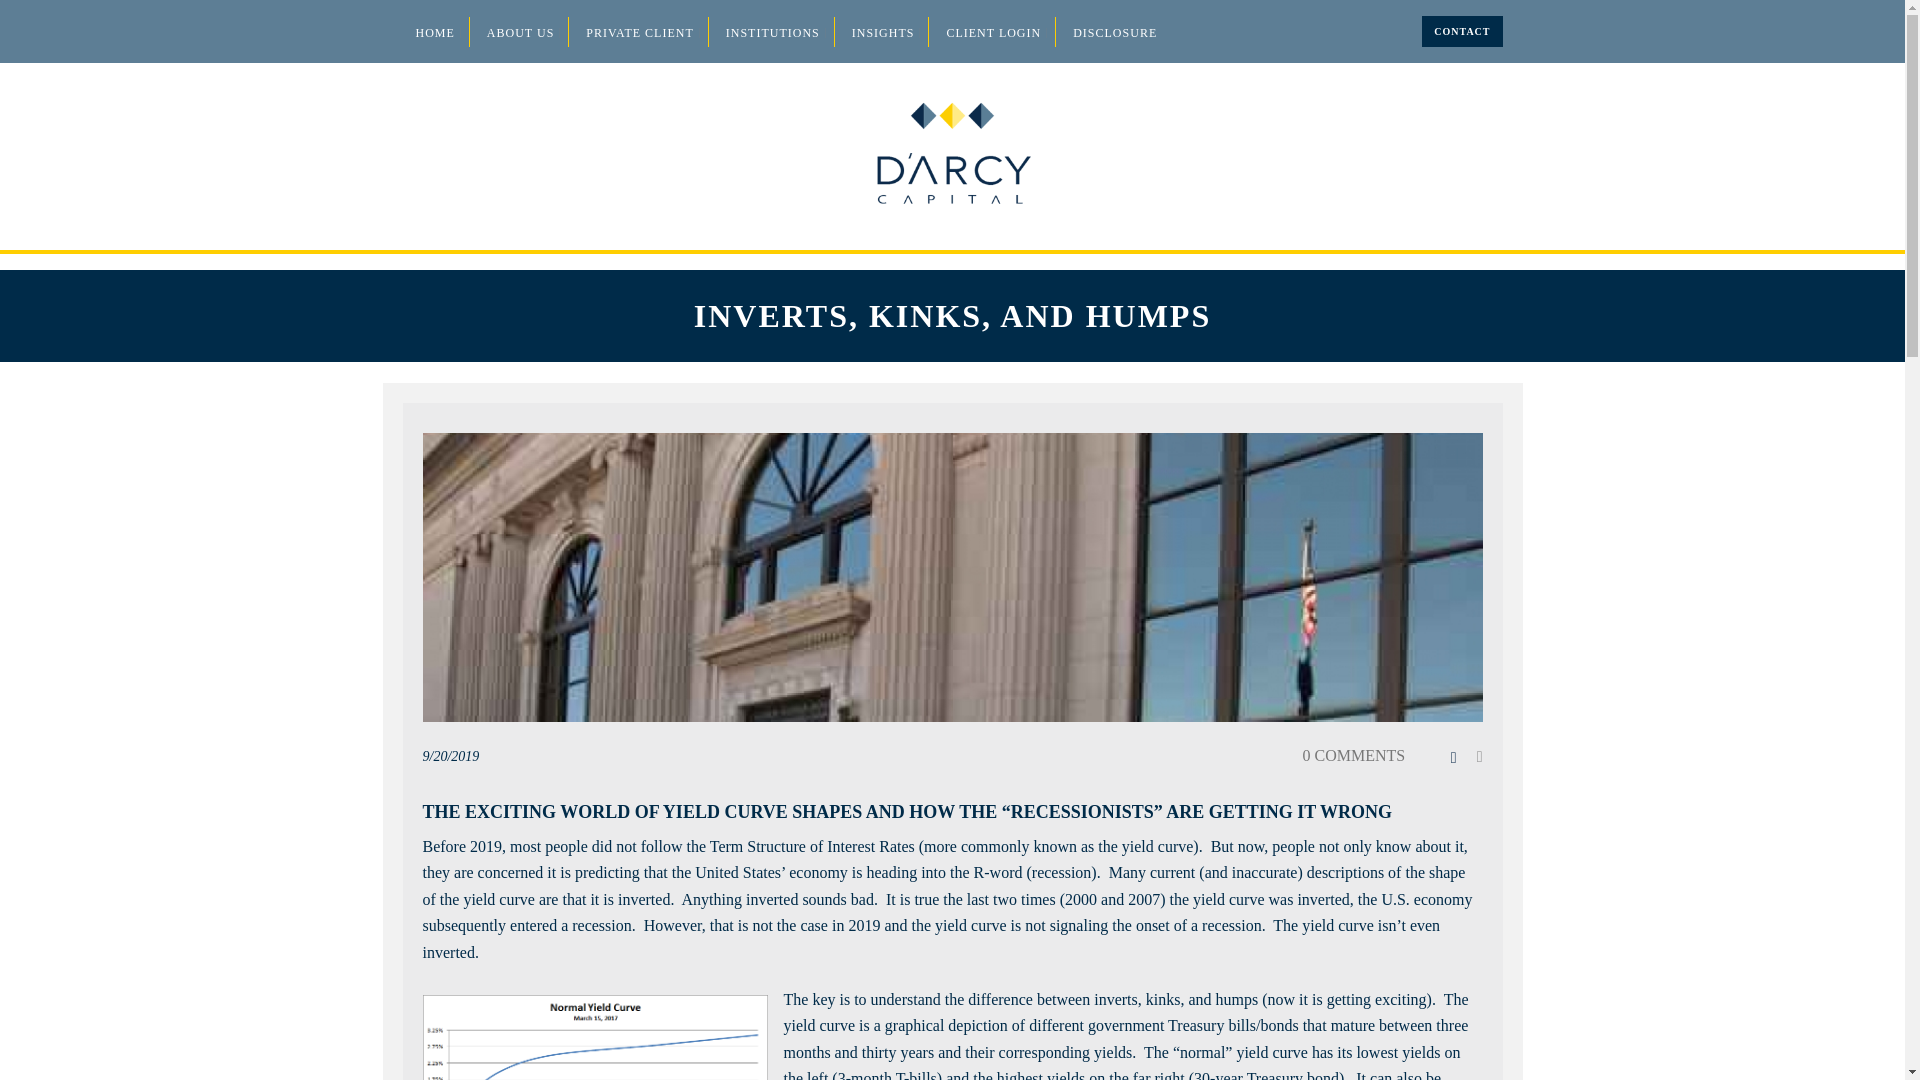  What do you see at coordinates (952, 576) in the screenshot?
I see `Inverts, Kinks, and Humps` at bounding box center [952, 576].